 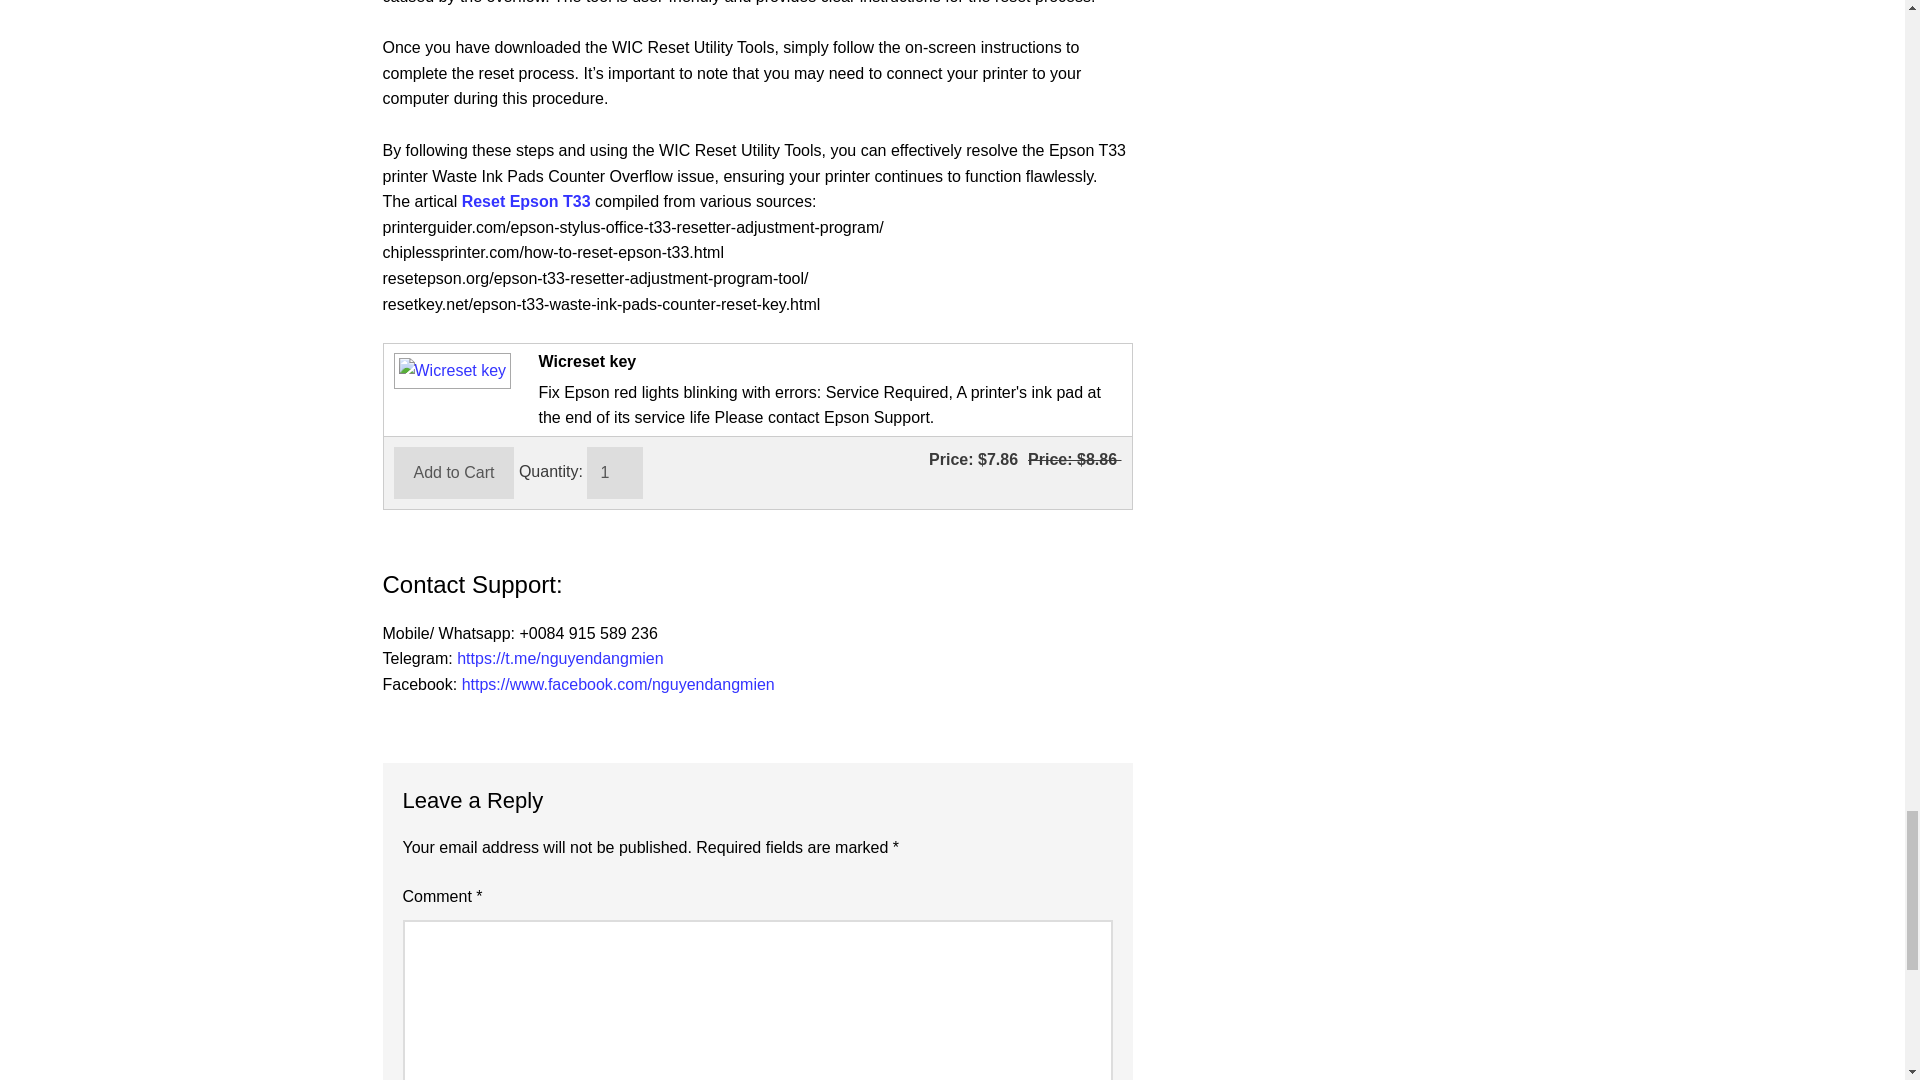 What do you see at coordinates (615, 472) in the screenshot?
I see `1` at bounding box center [615, 472].